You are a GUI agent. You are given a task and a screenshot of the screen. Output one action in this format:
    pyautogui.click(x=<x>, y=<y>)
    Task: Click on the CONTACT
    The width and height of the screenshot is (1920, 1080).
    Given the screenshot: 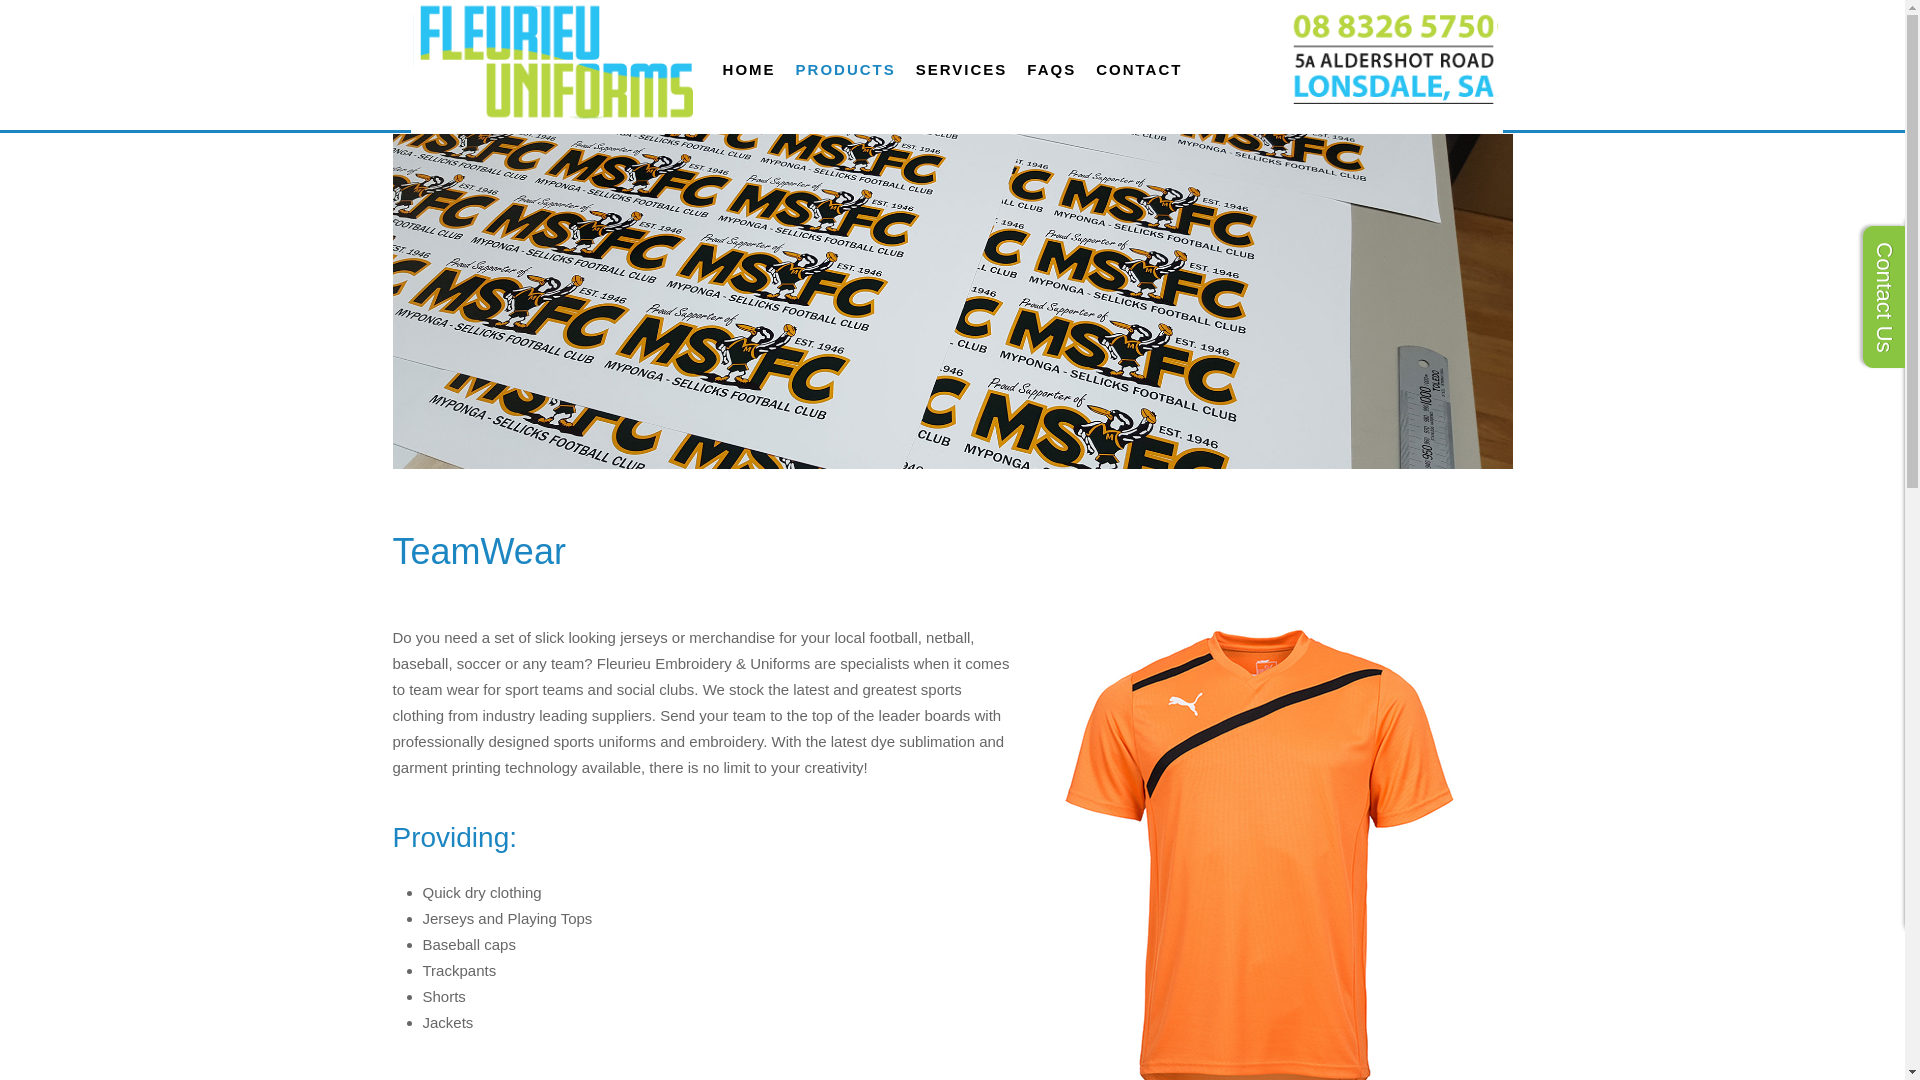 What is the action you would take?
    pyautogui.click(x=1139, y=70)
    